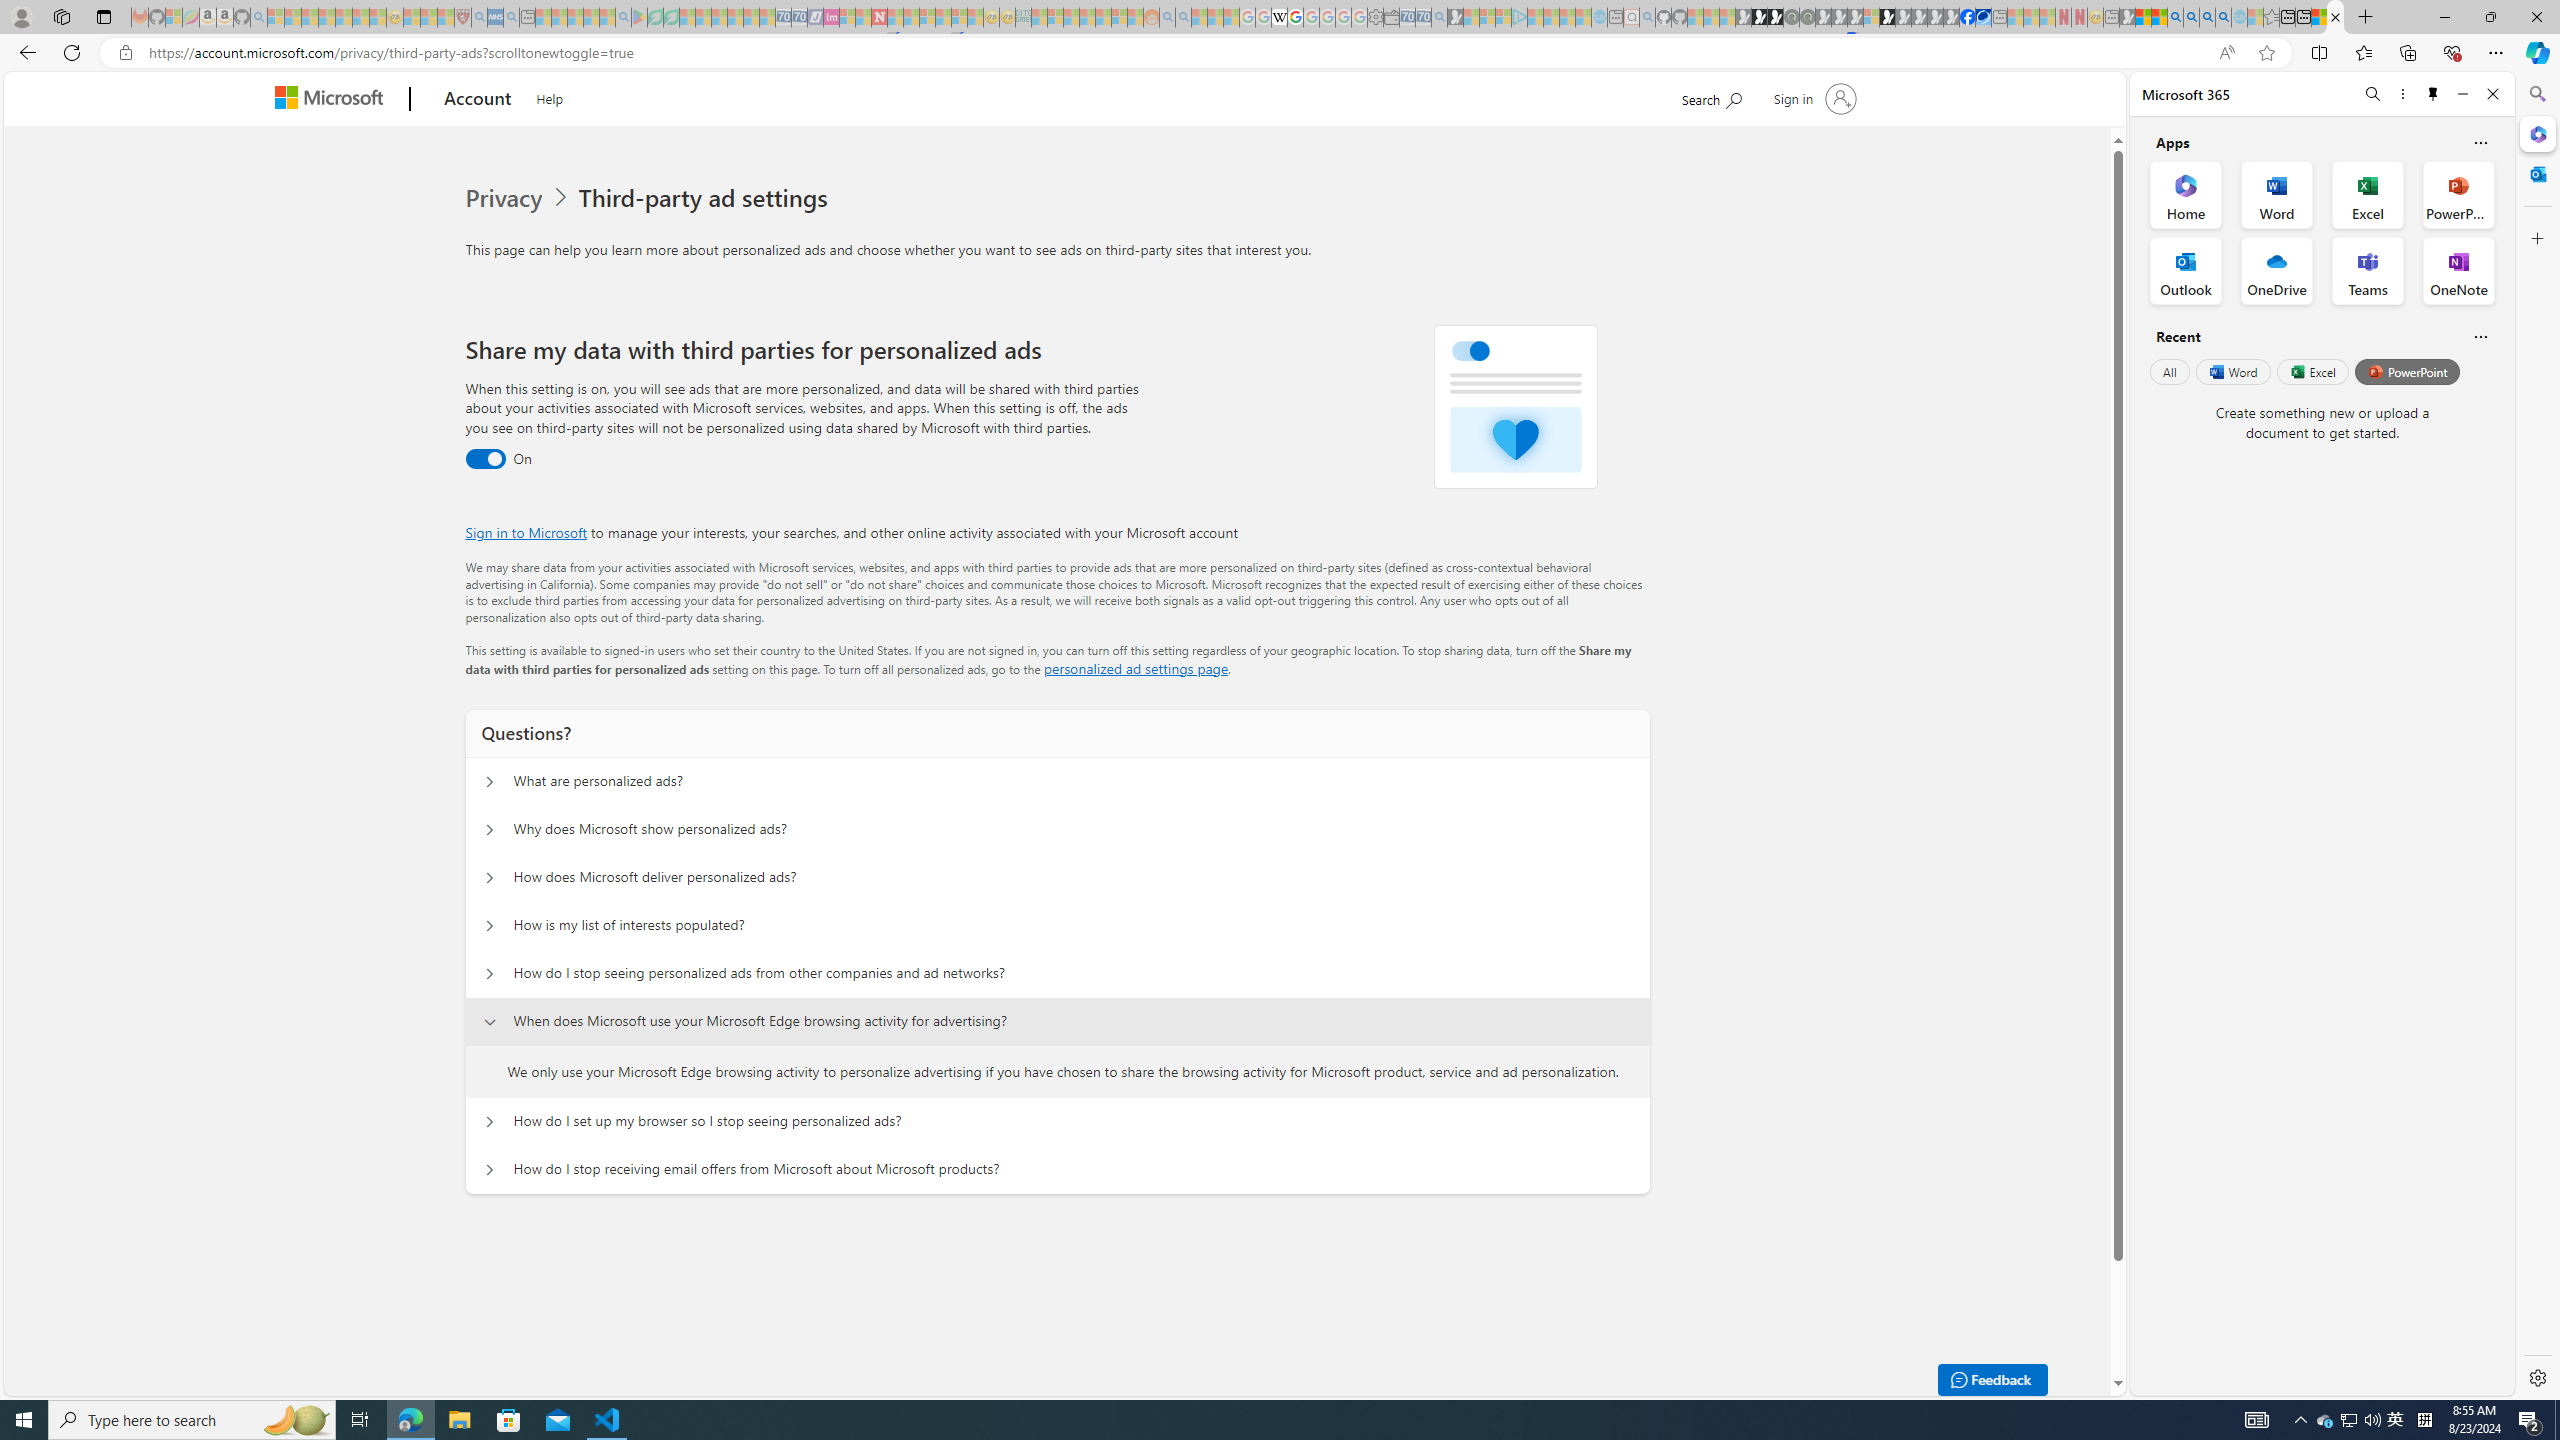  What do you see at coordinates (344, 17) in the screenshot?
I see `New Report Confirms 2023 Was Record Hot | Watch - Sleeping` at bounding box center [344, 17].